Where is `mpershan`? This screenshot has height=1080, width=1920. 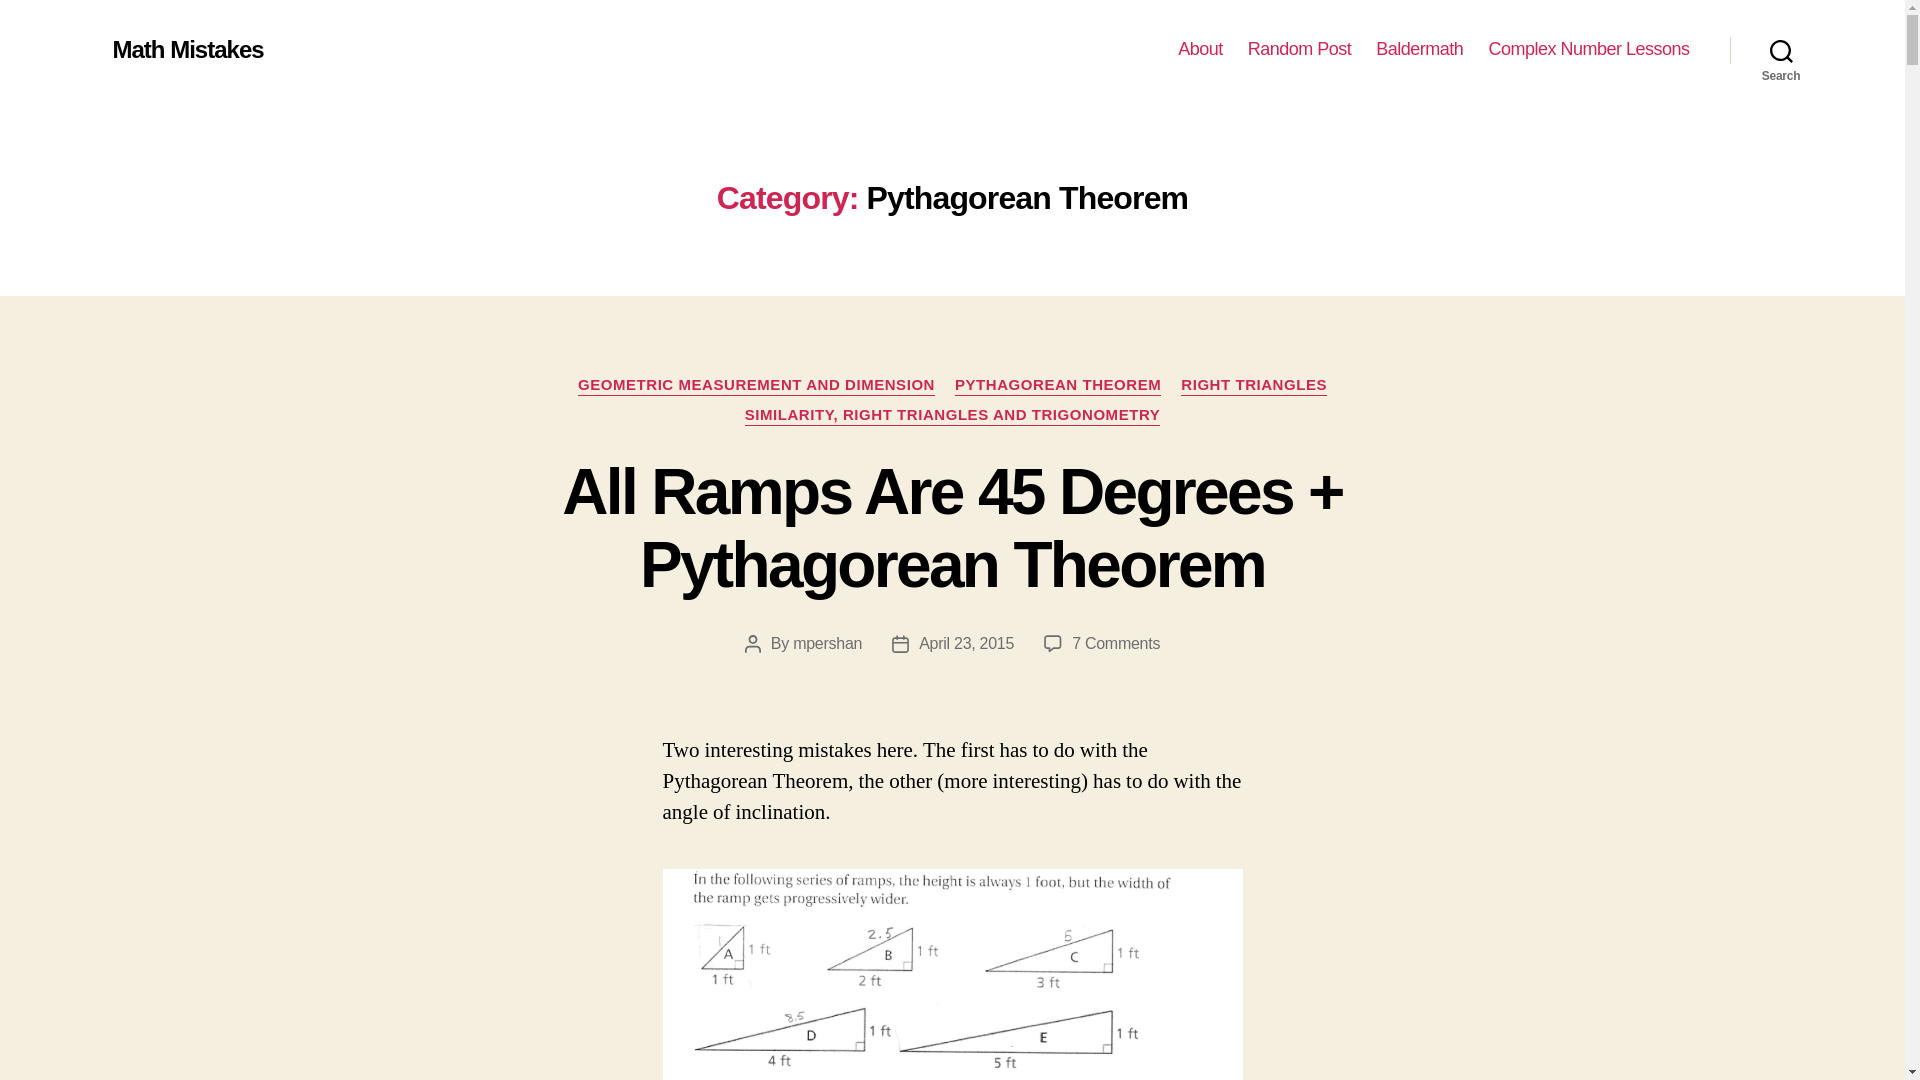 mpershan is located at coordinates (827, 644).